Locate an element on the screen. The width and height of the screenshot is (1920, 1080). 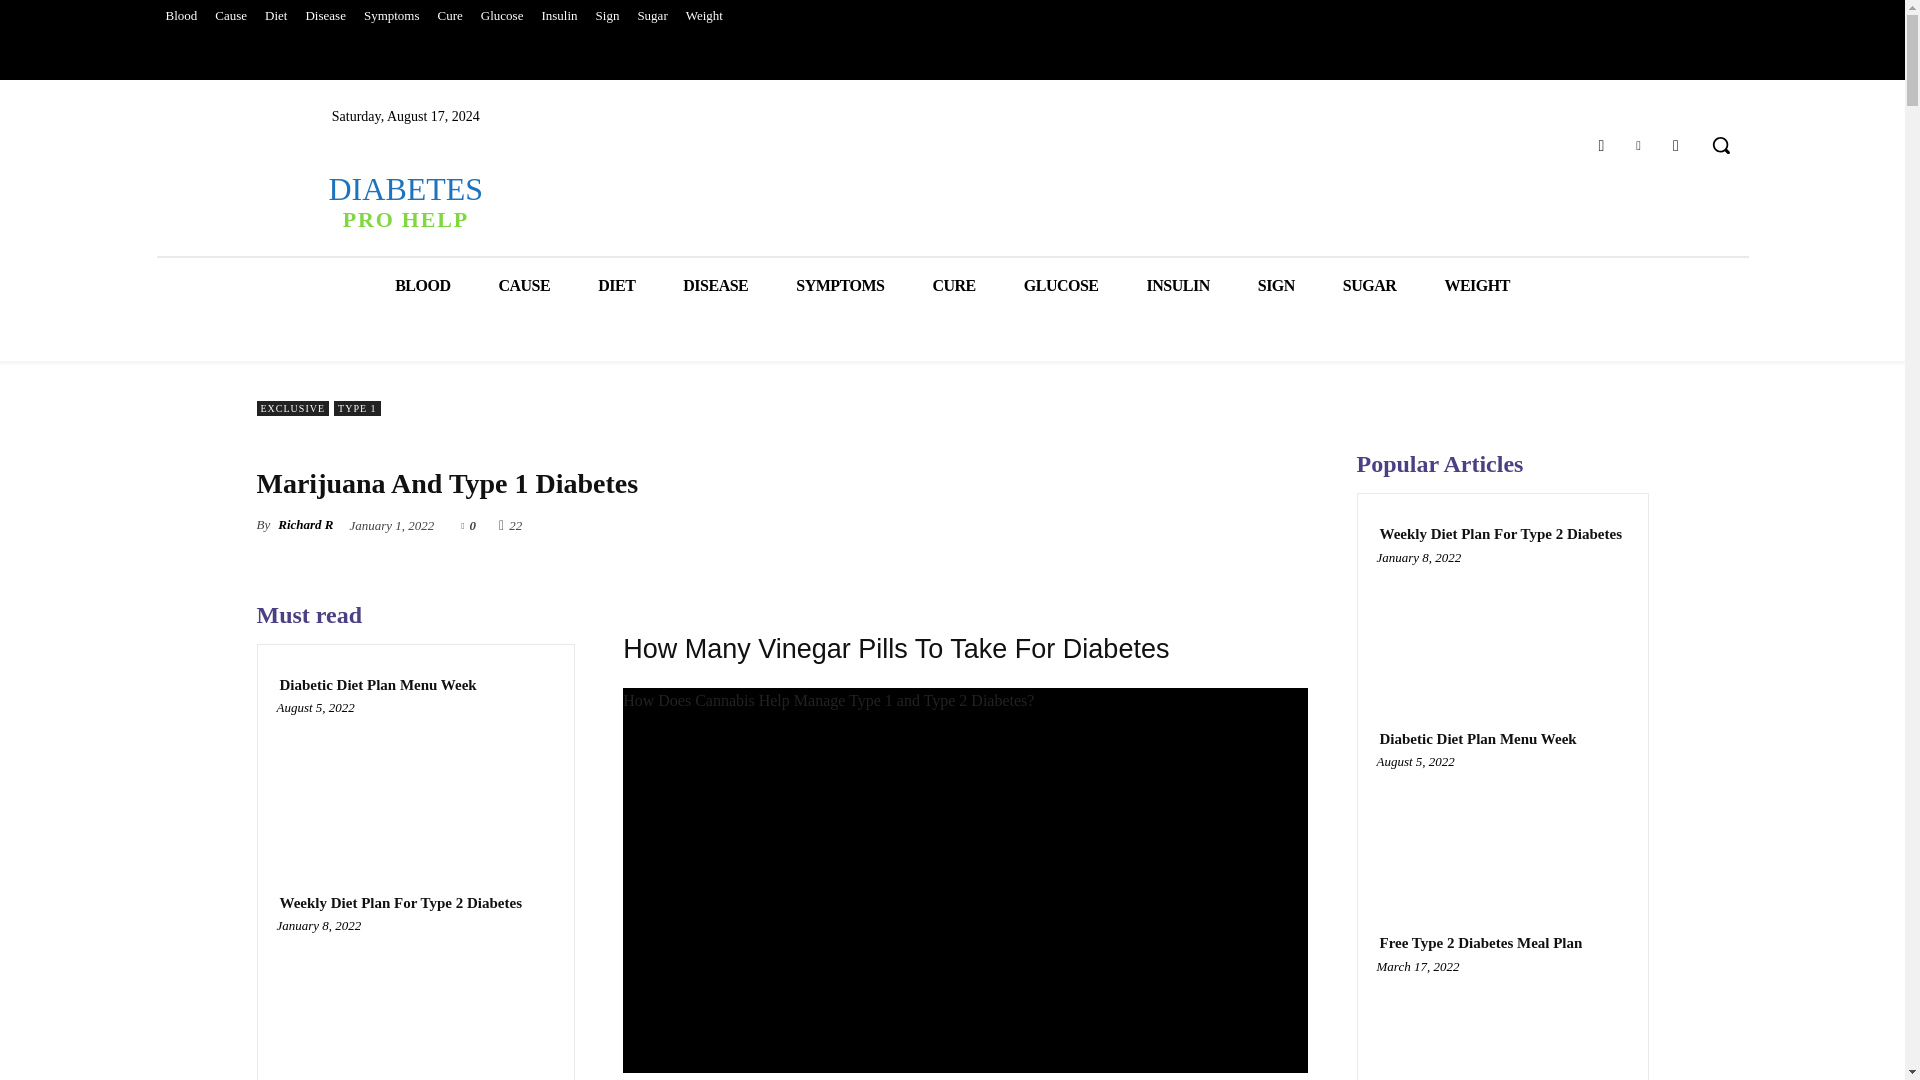
WEIGHT is located at coordinates (1476, 286).